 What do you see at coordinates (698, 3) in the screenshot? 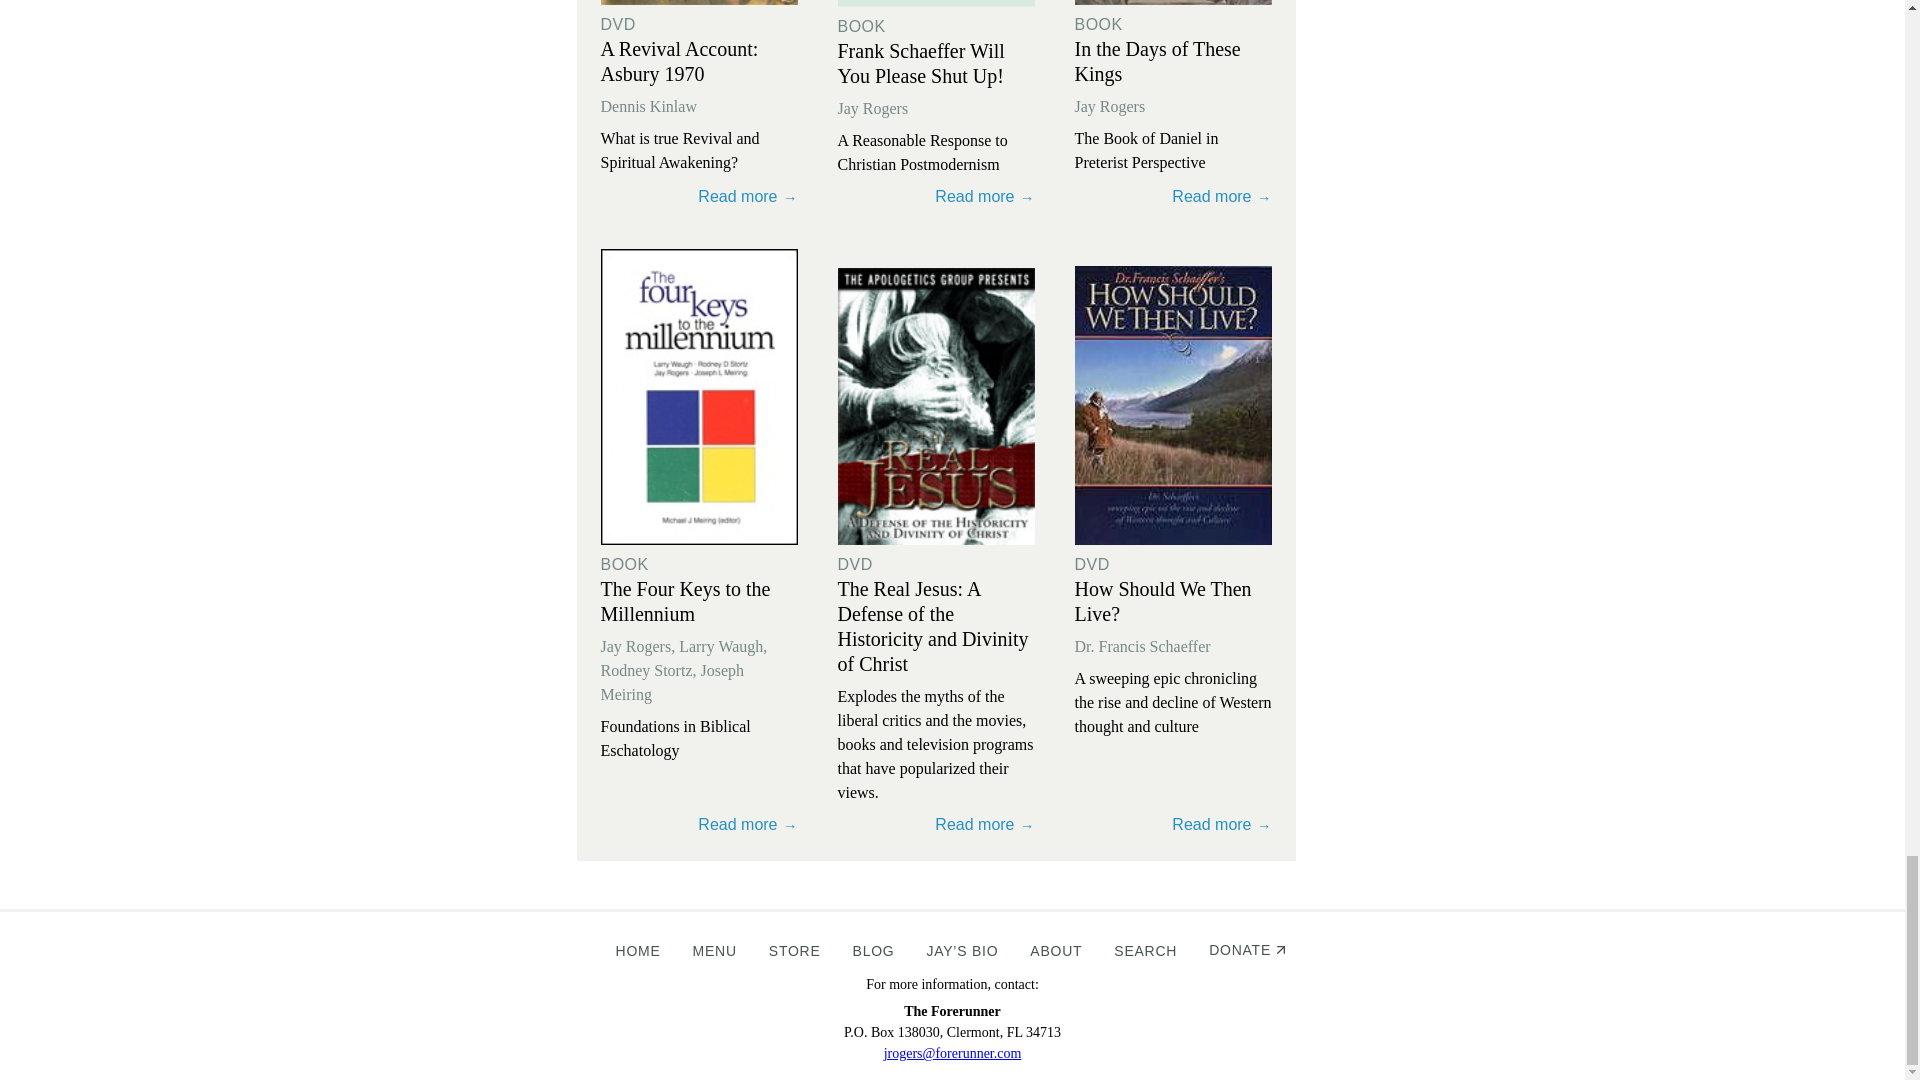
I see `Read more` at bounding box center [698, 3].